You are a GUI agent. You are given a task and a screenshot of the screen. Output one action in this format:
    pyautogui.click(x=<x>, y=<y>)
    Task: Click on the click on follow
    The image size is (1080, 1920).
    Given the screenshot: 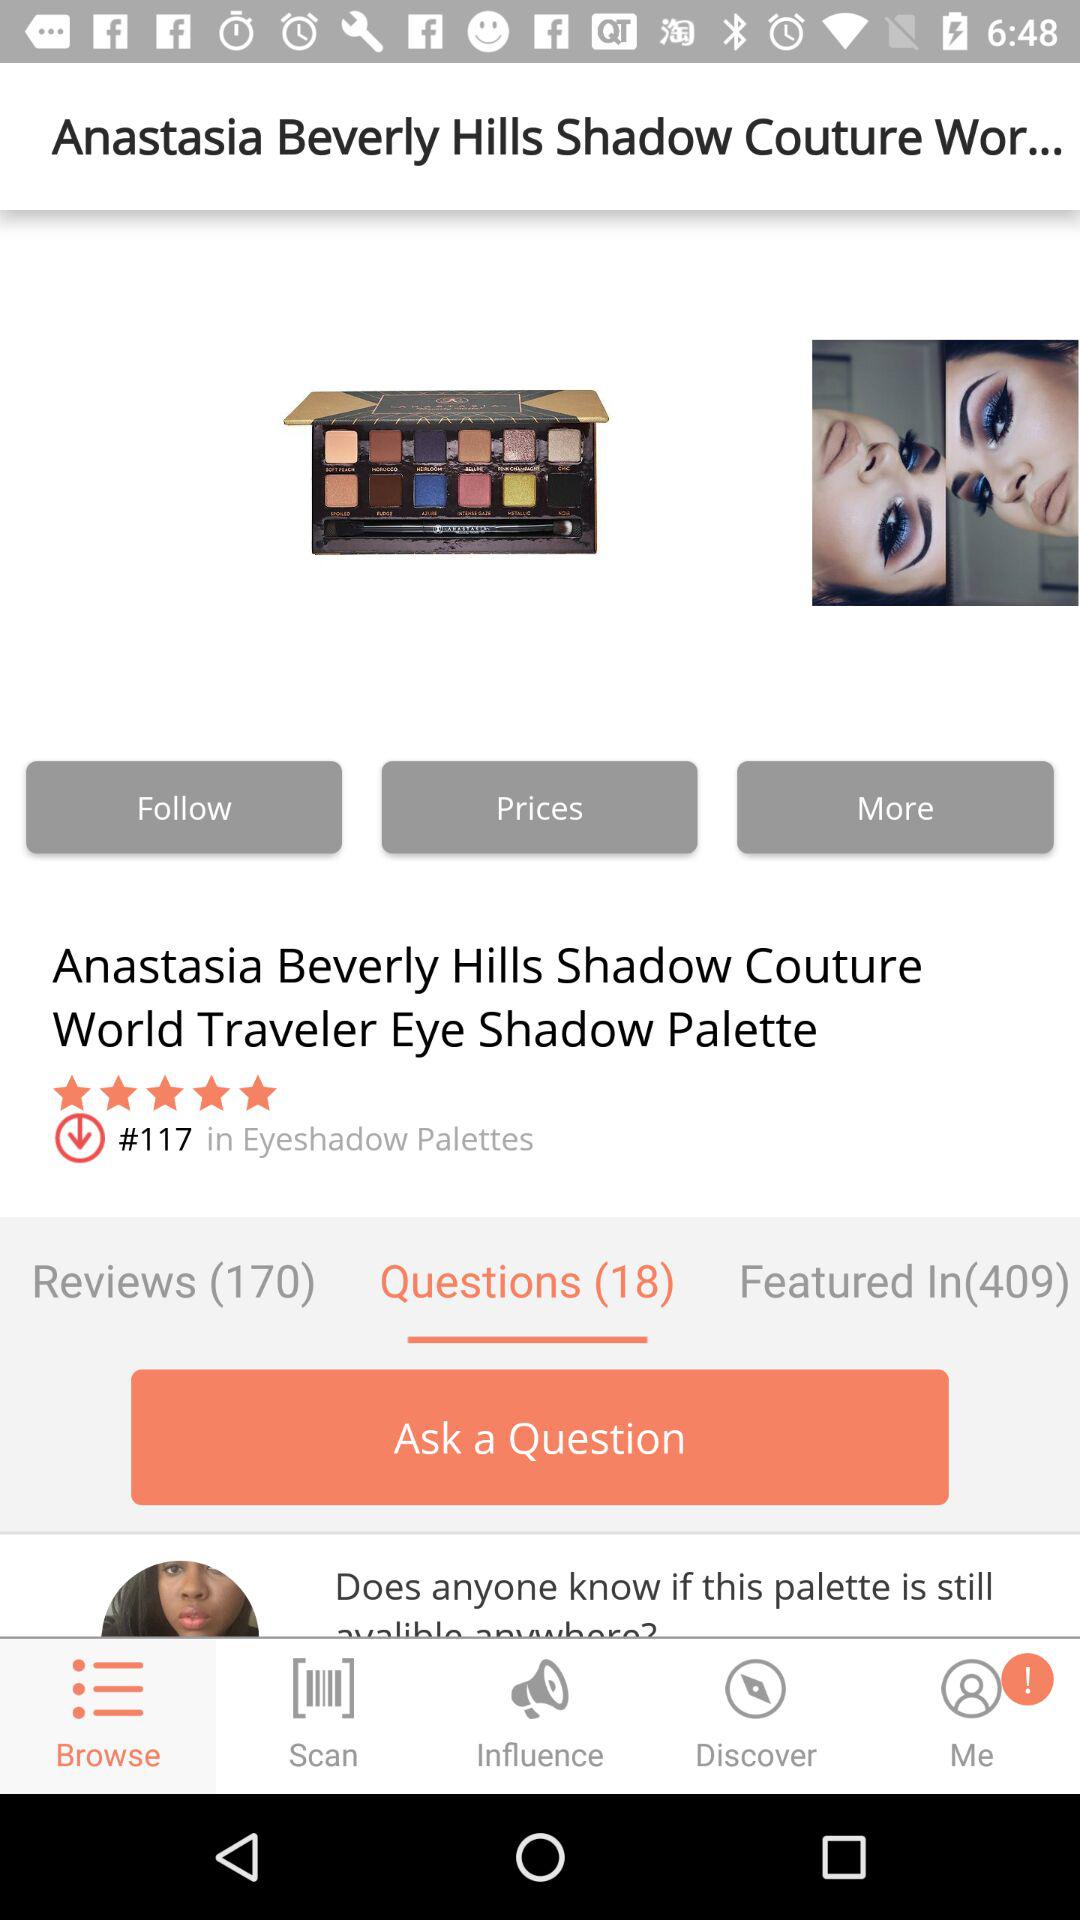 What is the action you would take?
    pyautogui.click(x=184, y=807)
    